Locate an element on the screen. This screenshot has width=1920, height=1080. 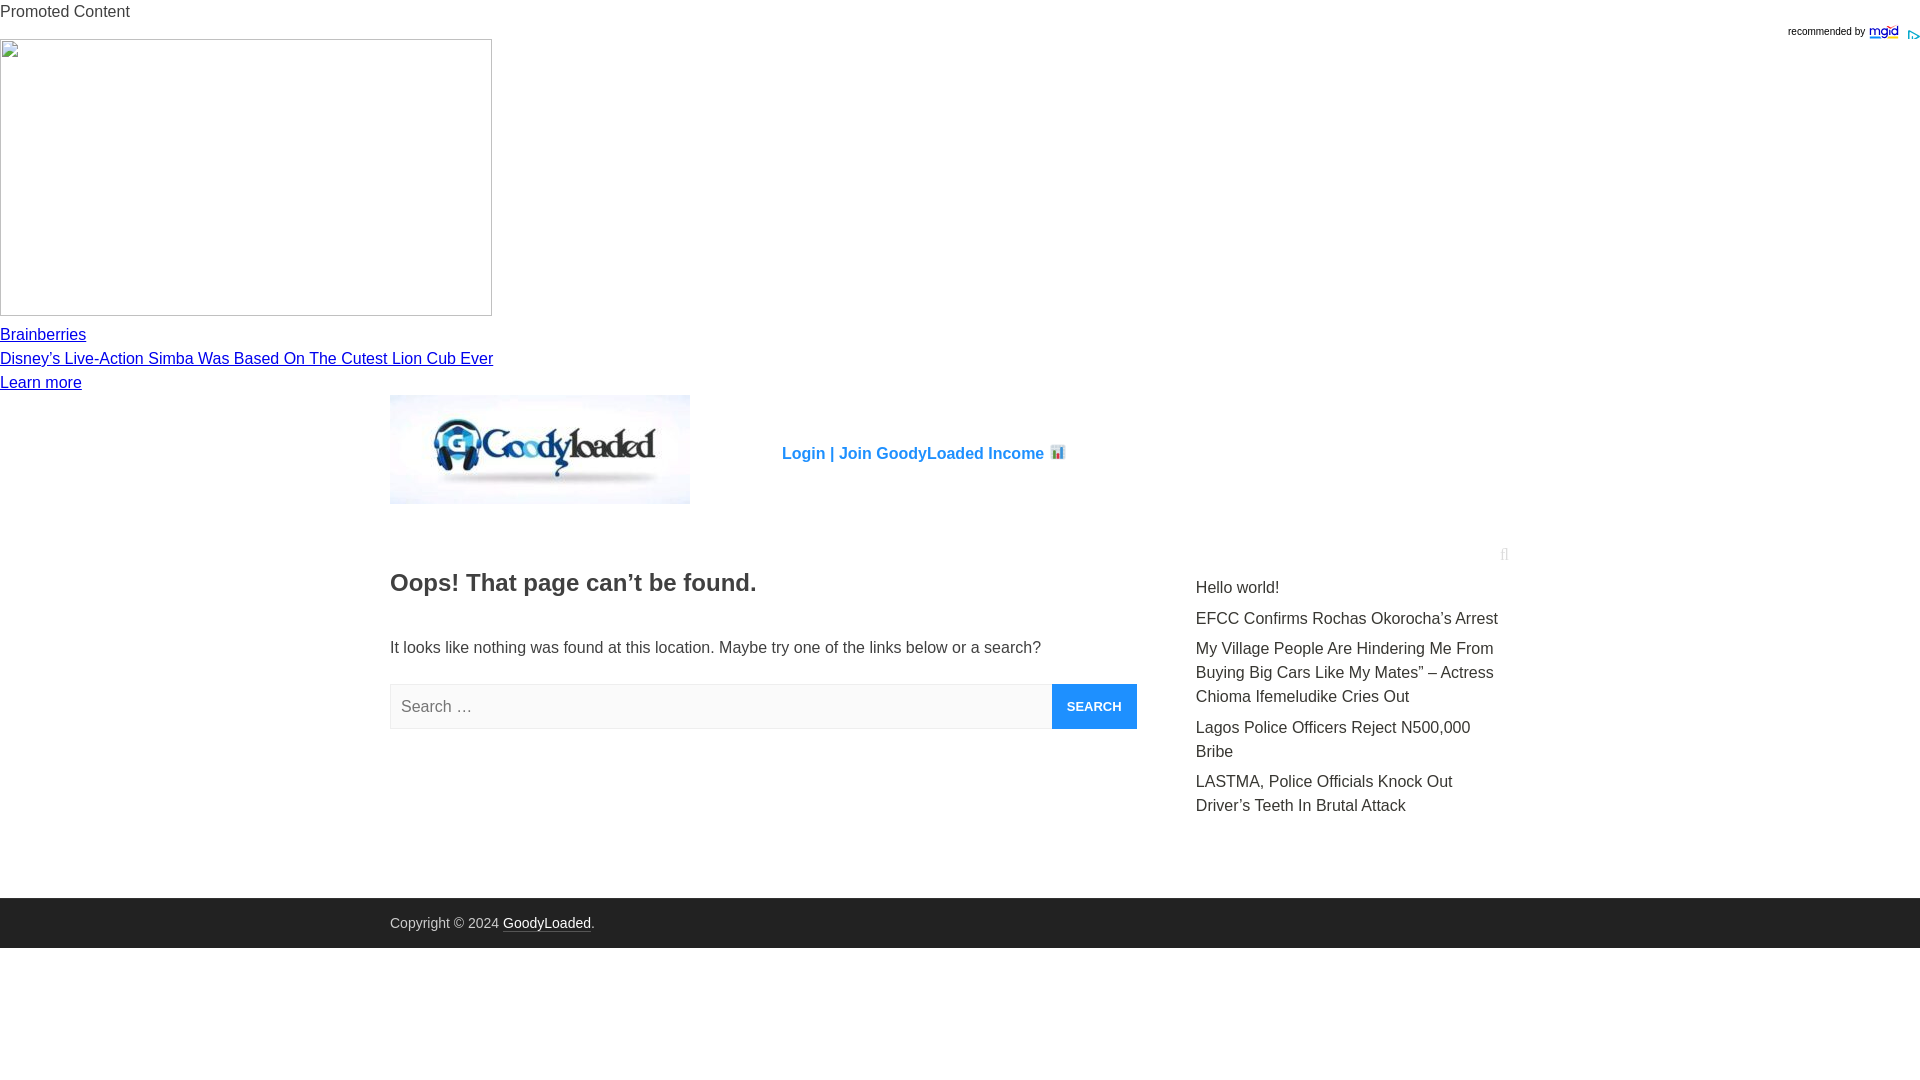
GoodyLoaded is located at coordinates (547, 923).